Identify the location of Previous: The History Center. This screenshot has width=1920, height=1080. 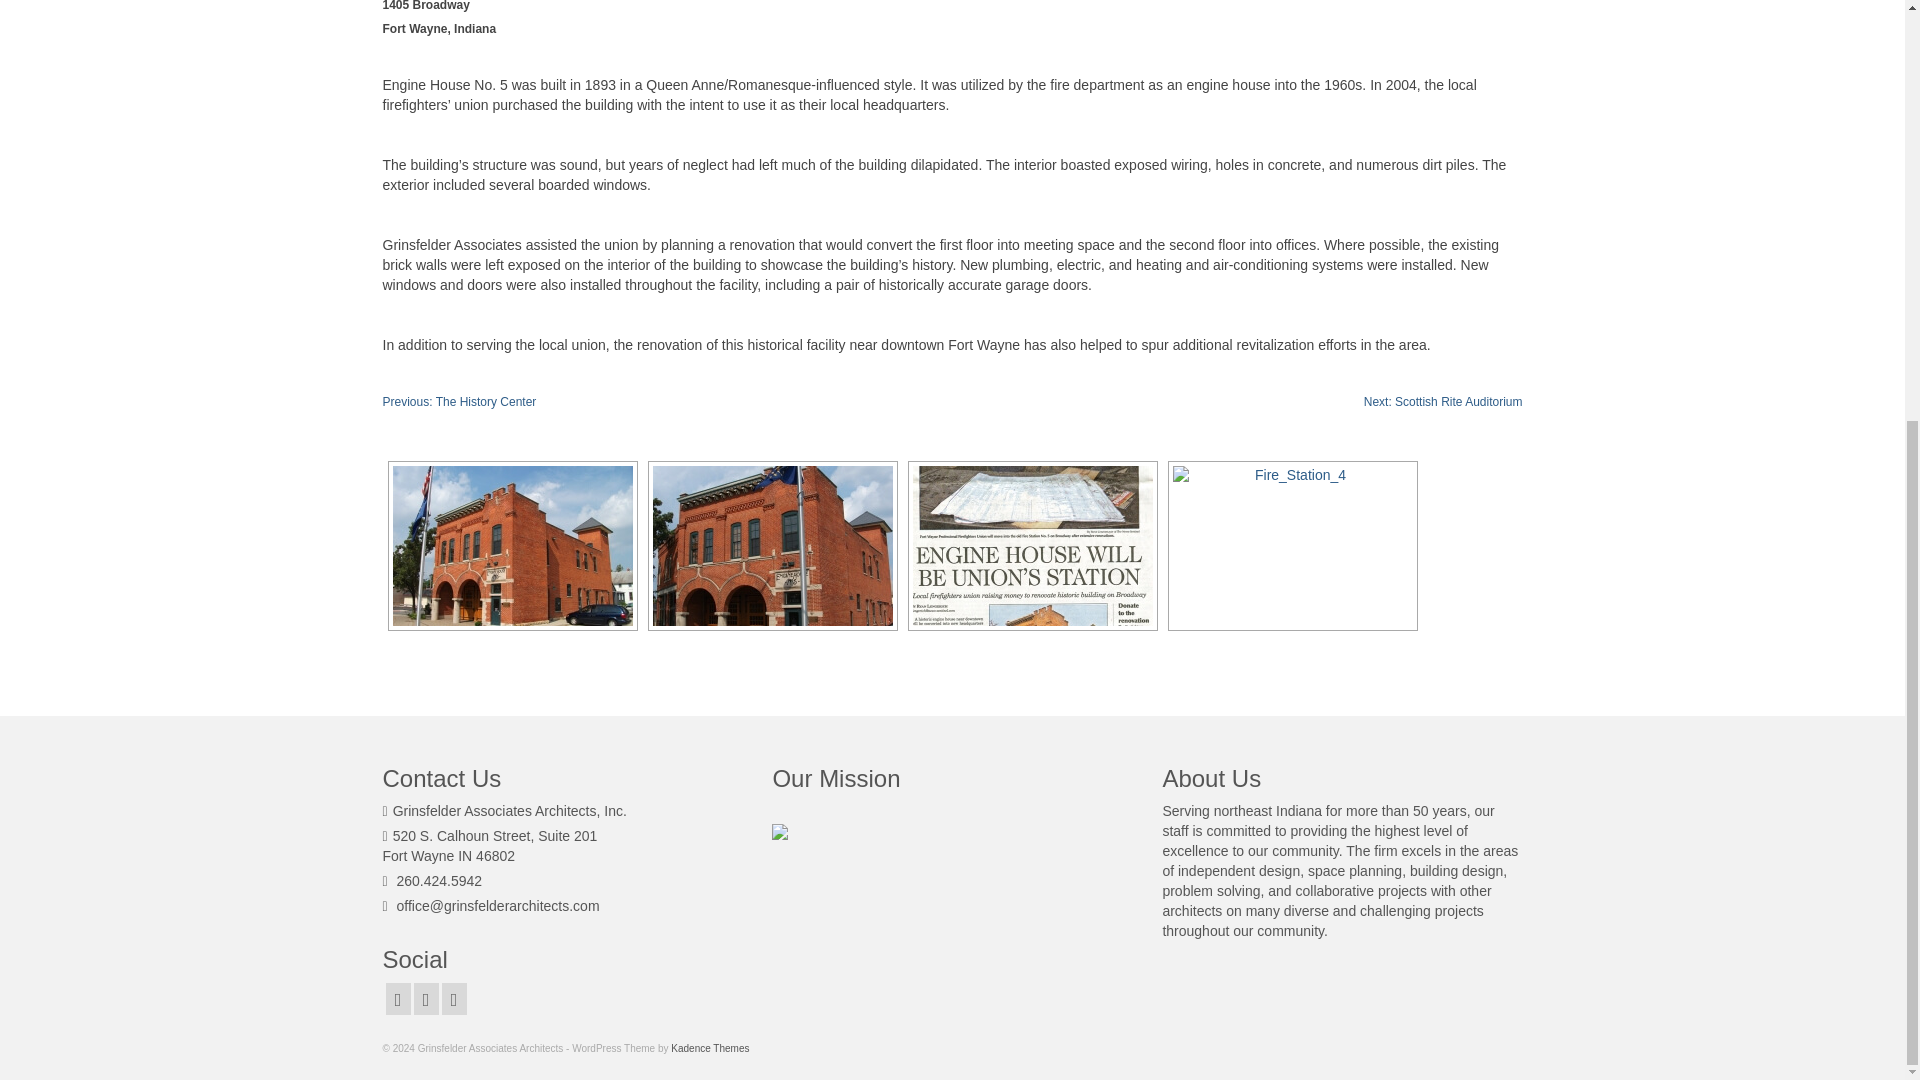
(458, 402).